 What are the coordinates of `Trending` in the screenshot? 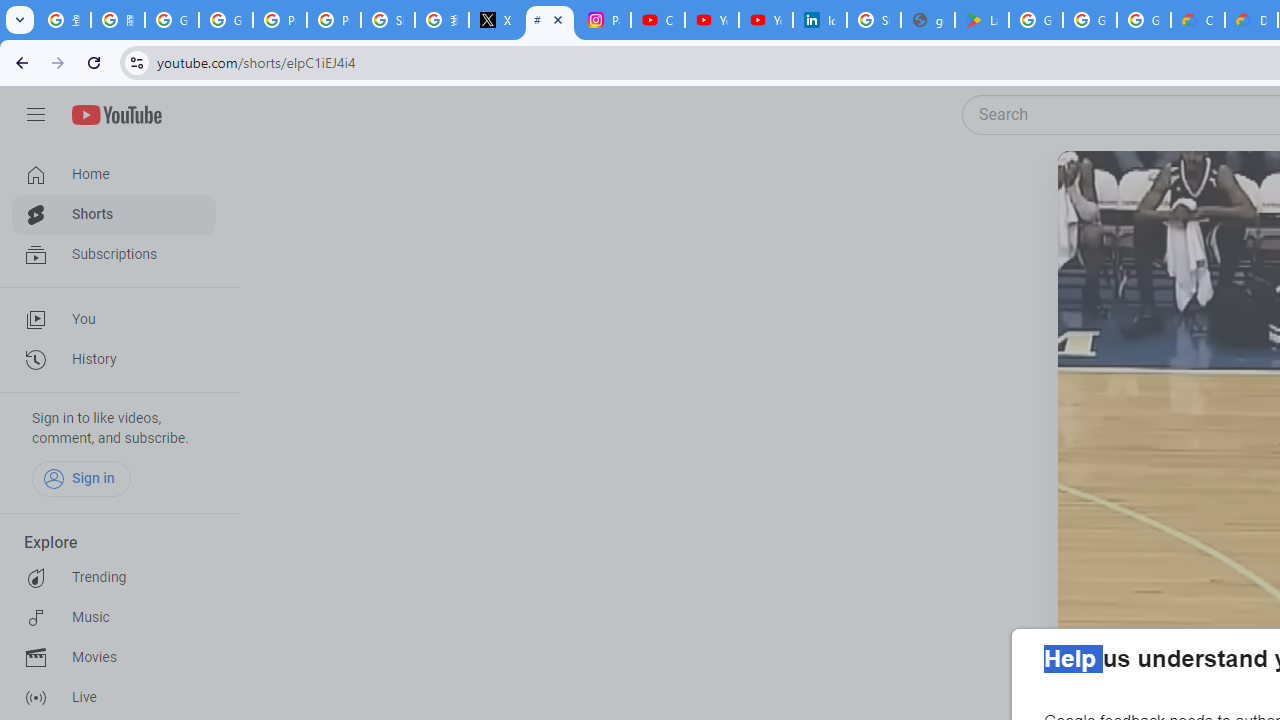 It's located at (114, 578).